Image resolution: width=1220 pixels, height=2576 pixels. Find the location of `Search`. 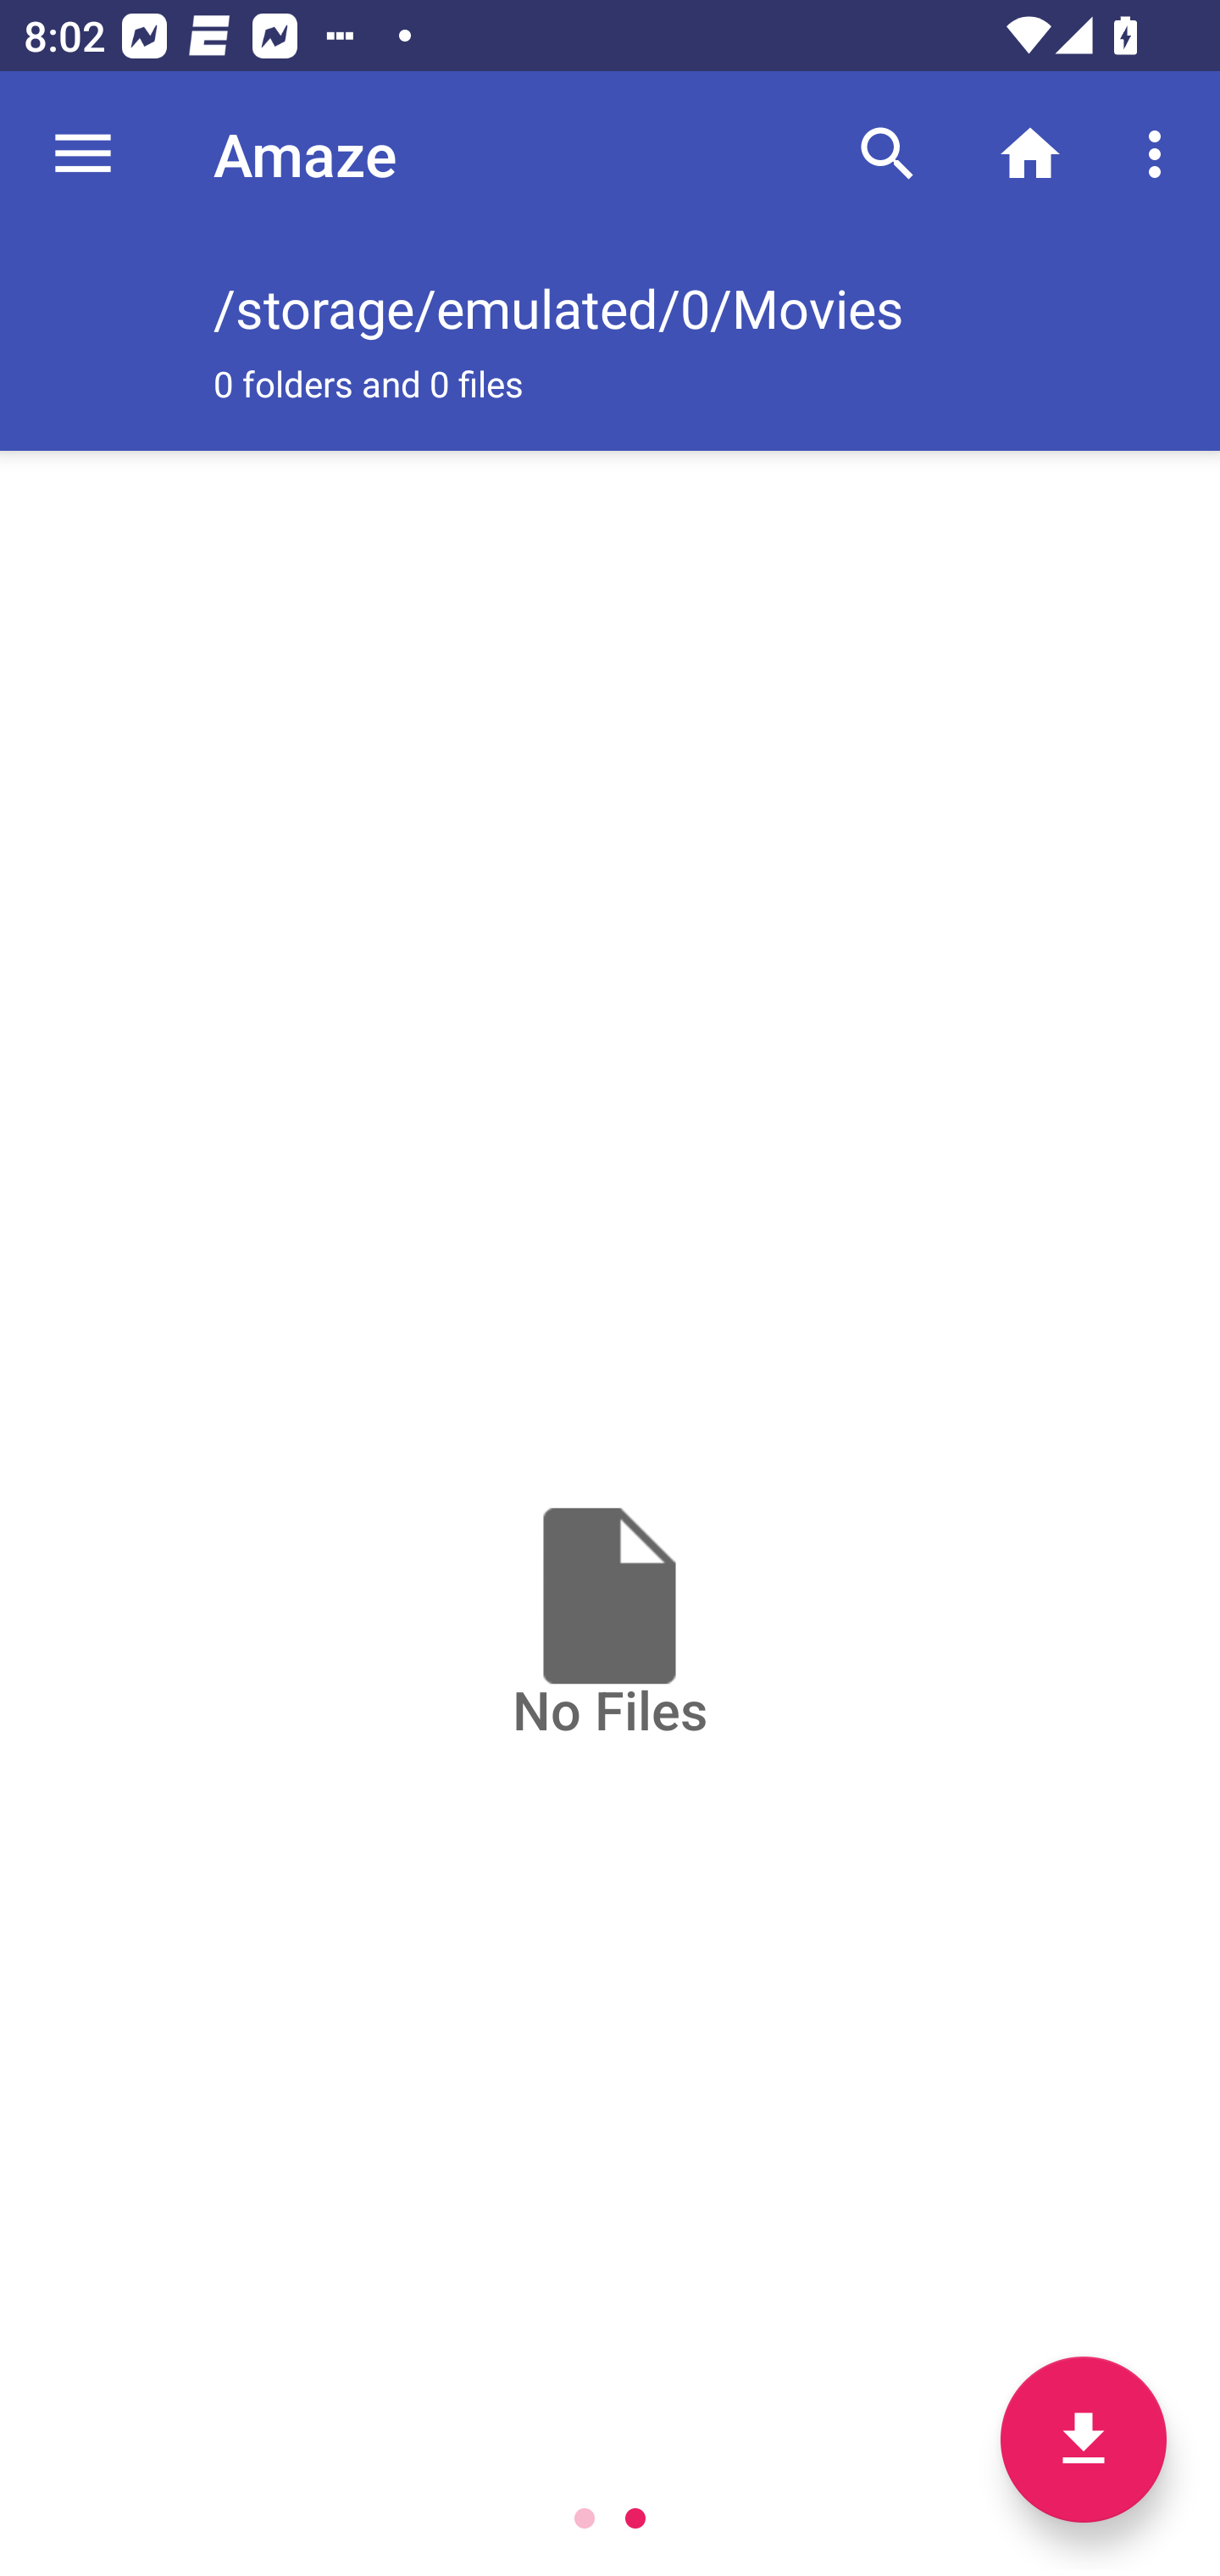

Search is located at coordinates (887, 154).